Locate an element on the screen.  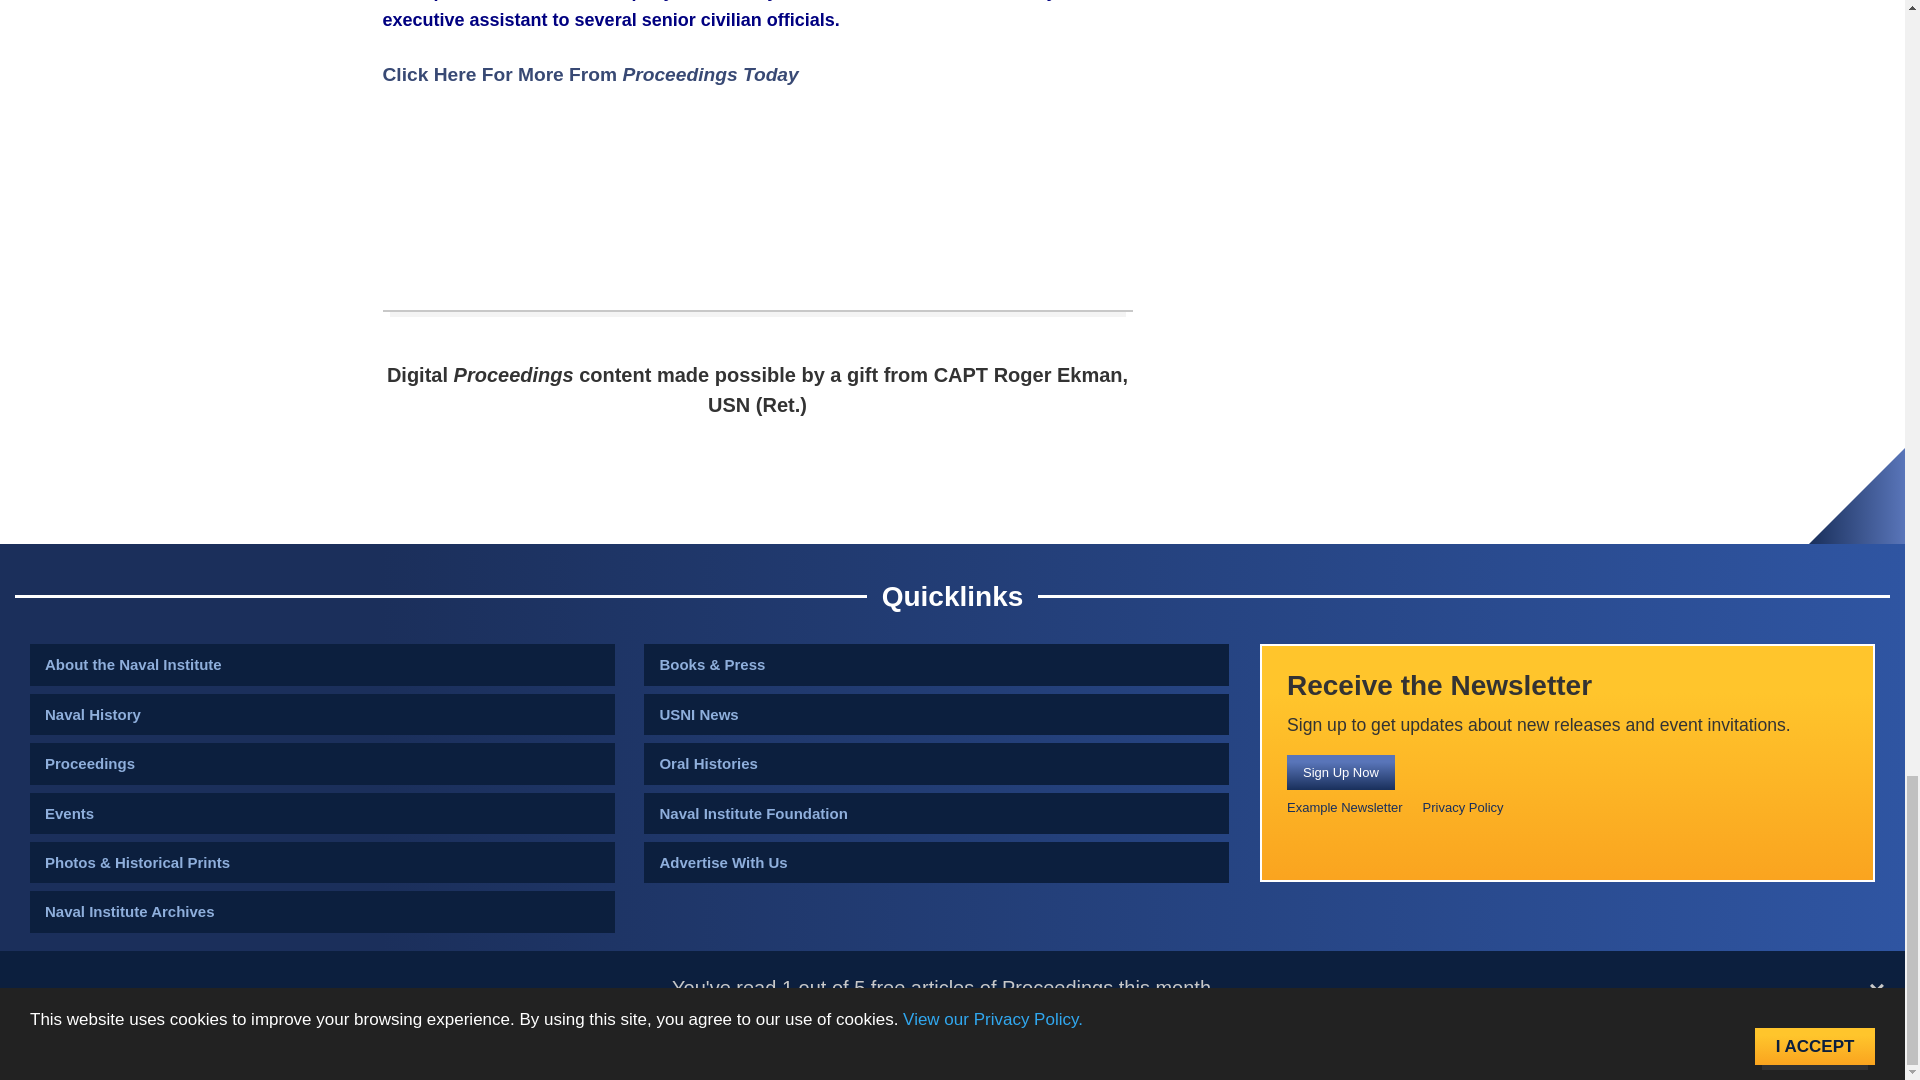
Advertise With Us is located at coordinates (936, 862).